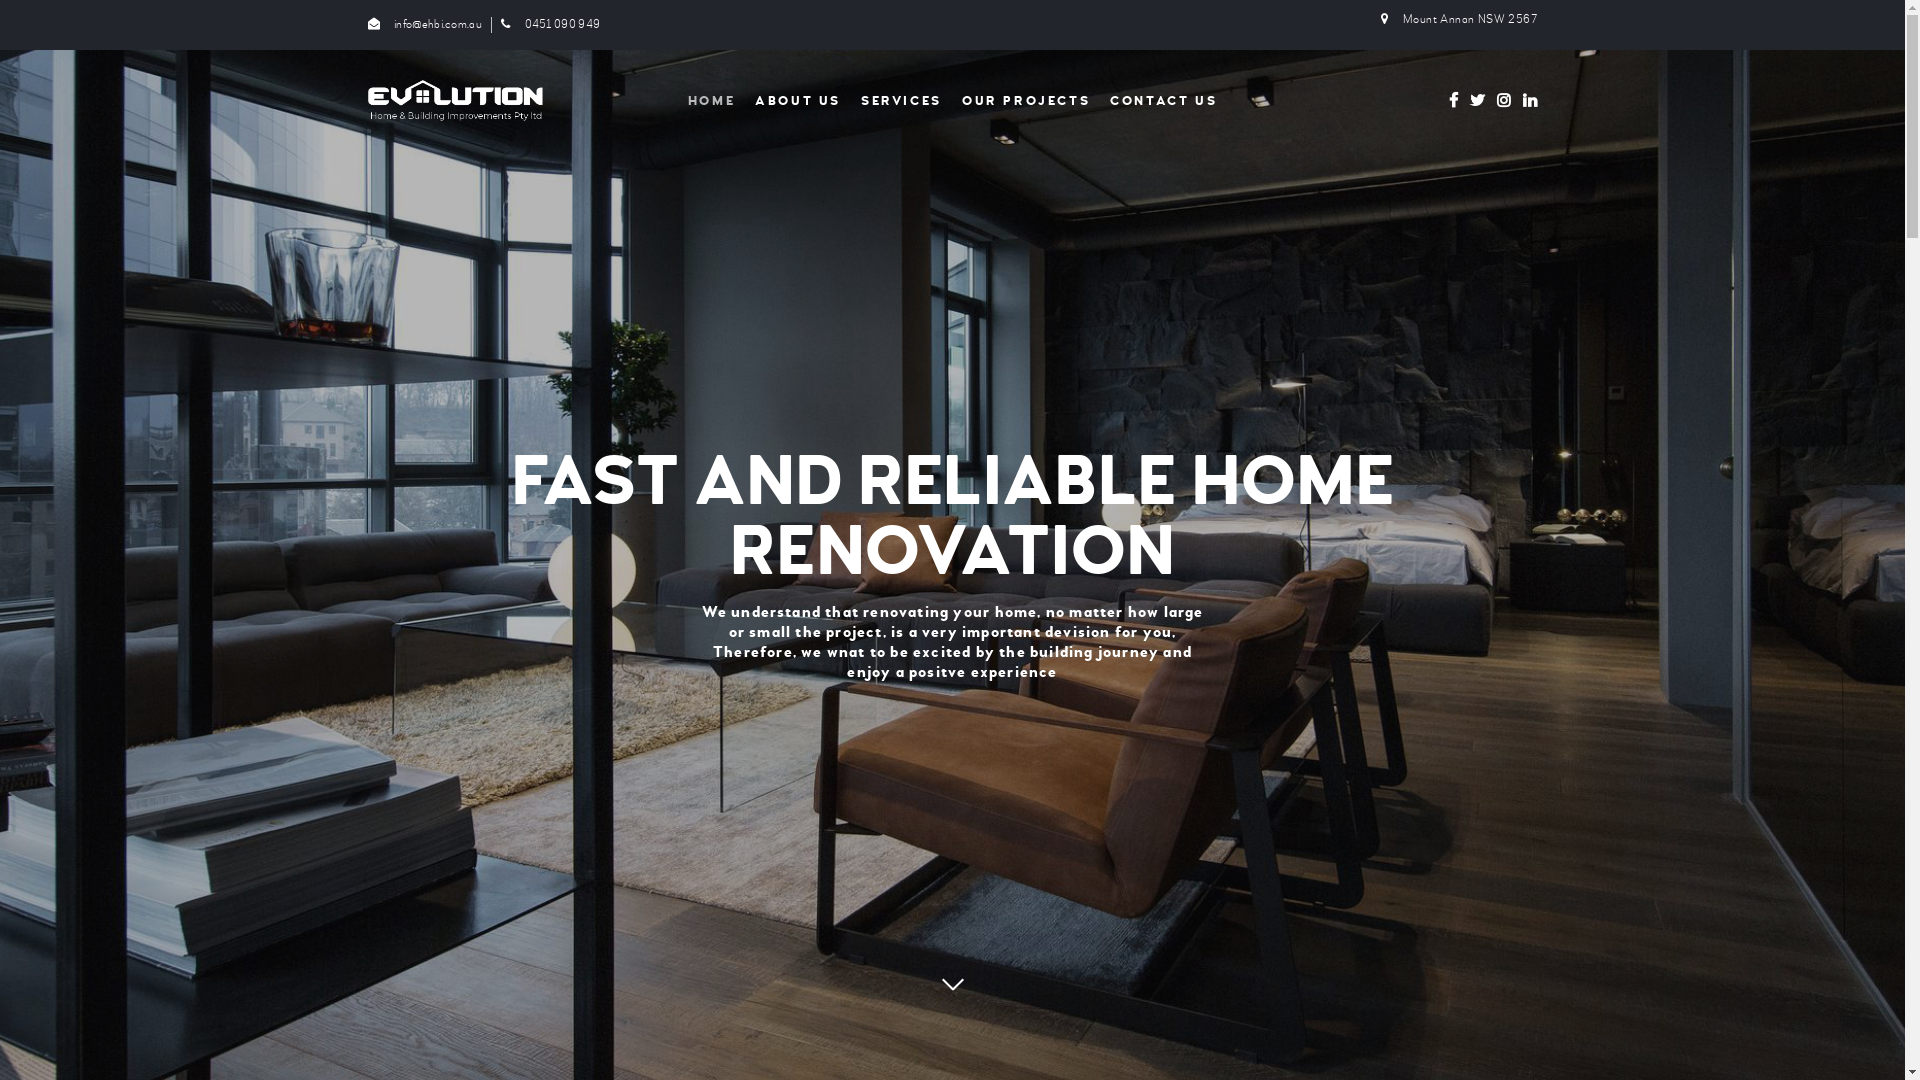 The height and width of the screenshot is (1080, 1920). I want to click on CONTACT US, so click(1164, 102).